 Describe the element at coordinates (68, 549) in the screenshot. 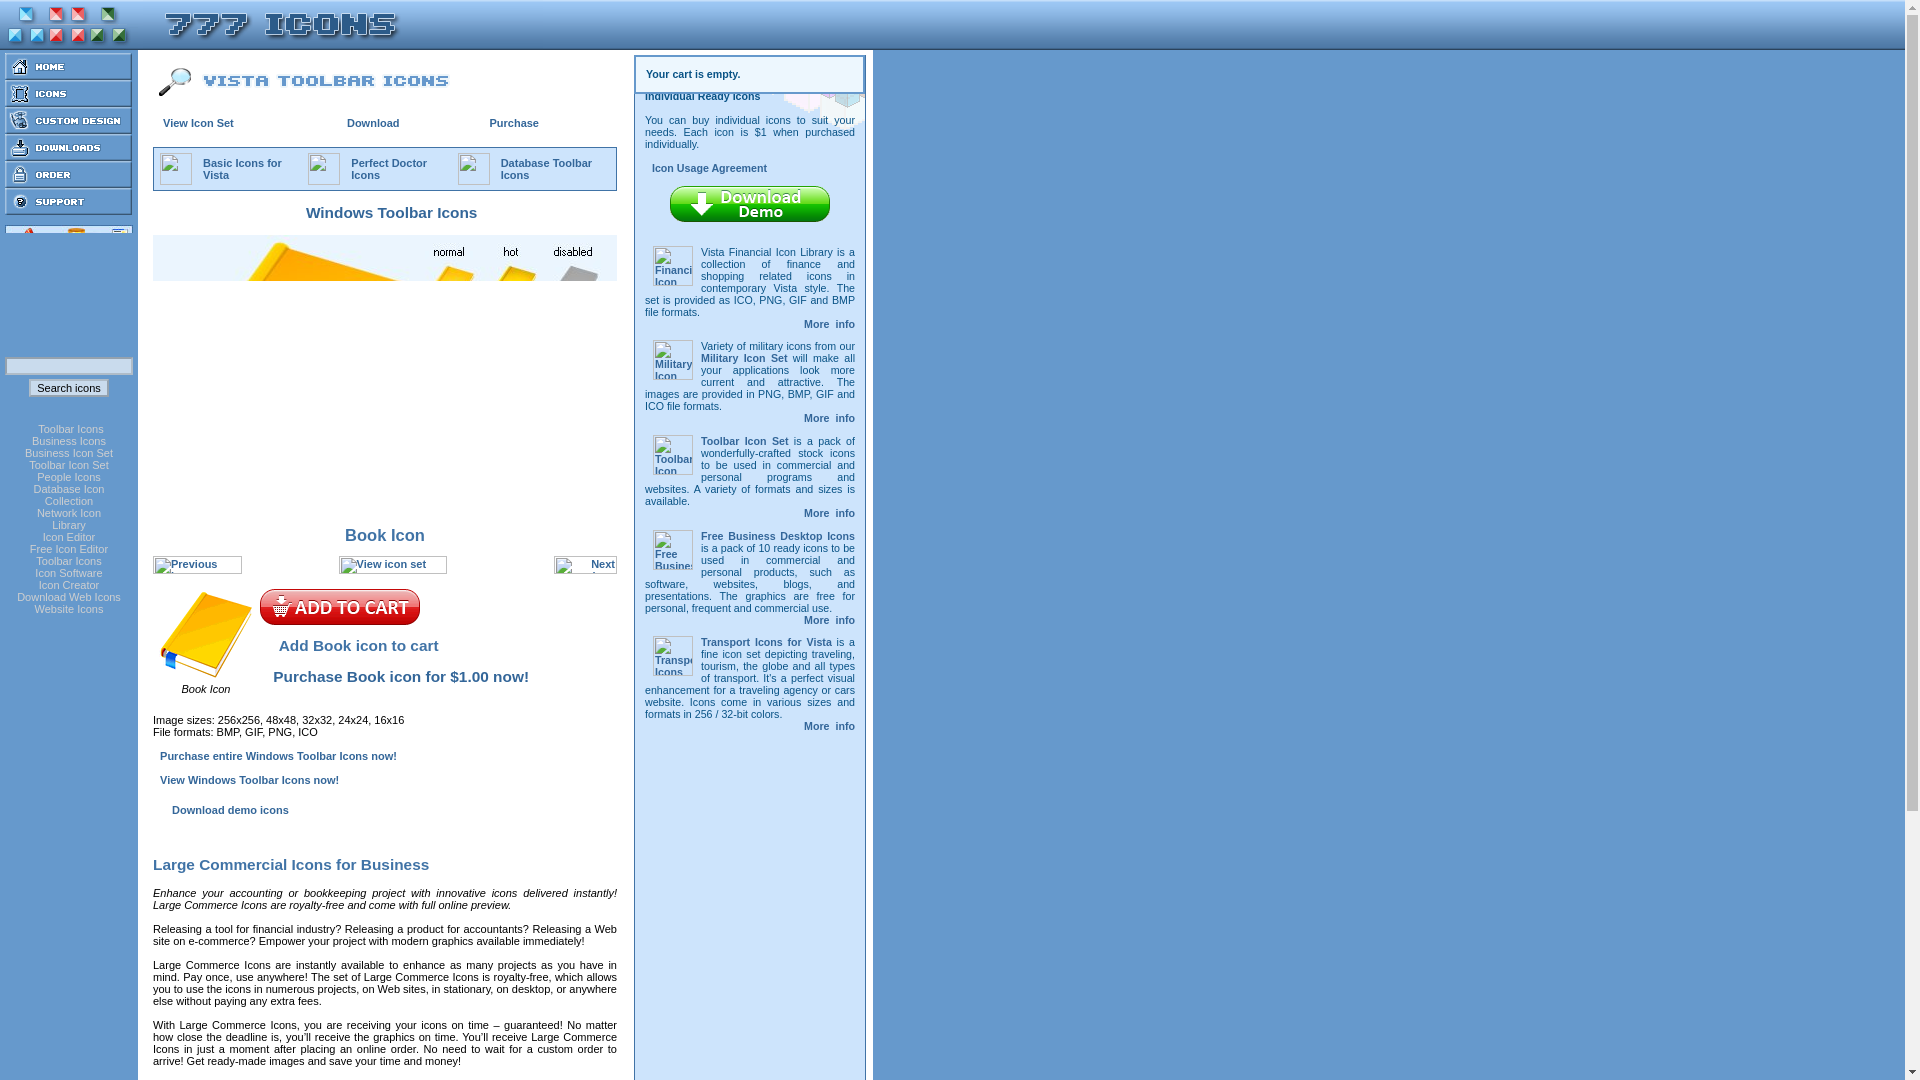

I see `Free Icon Editor` at that location.